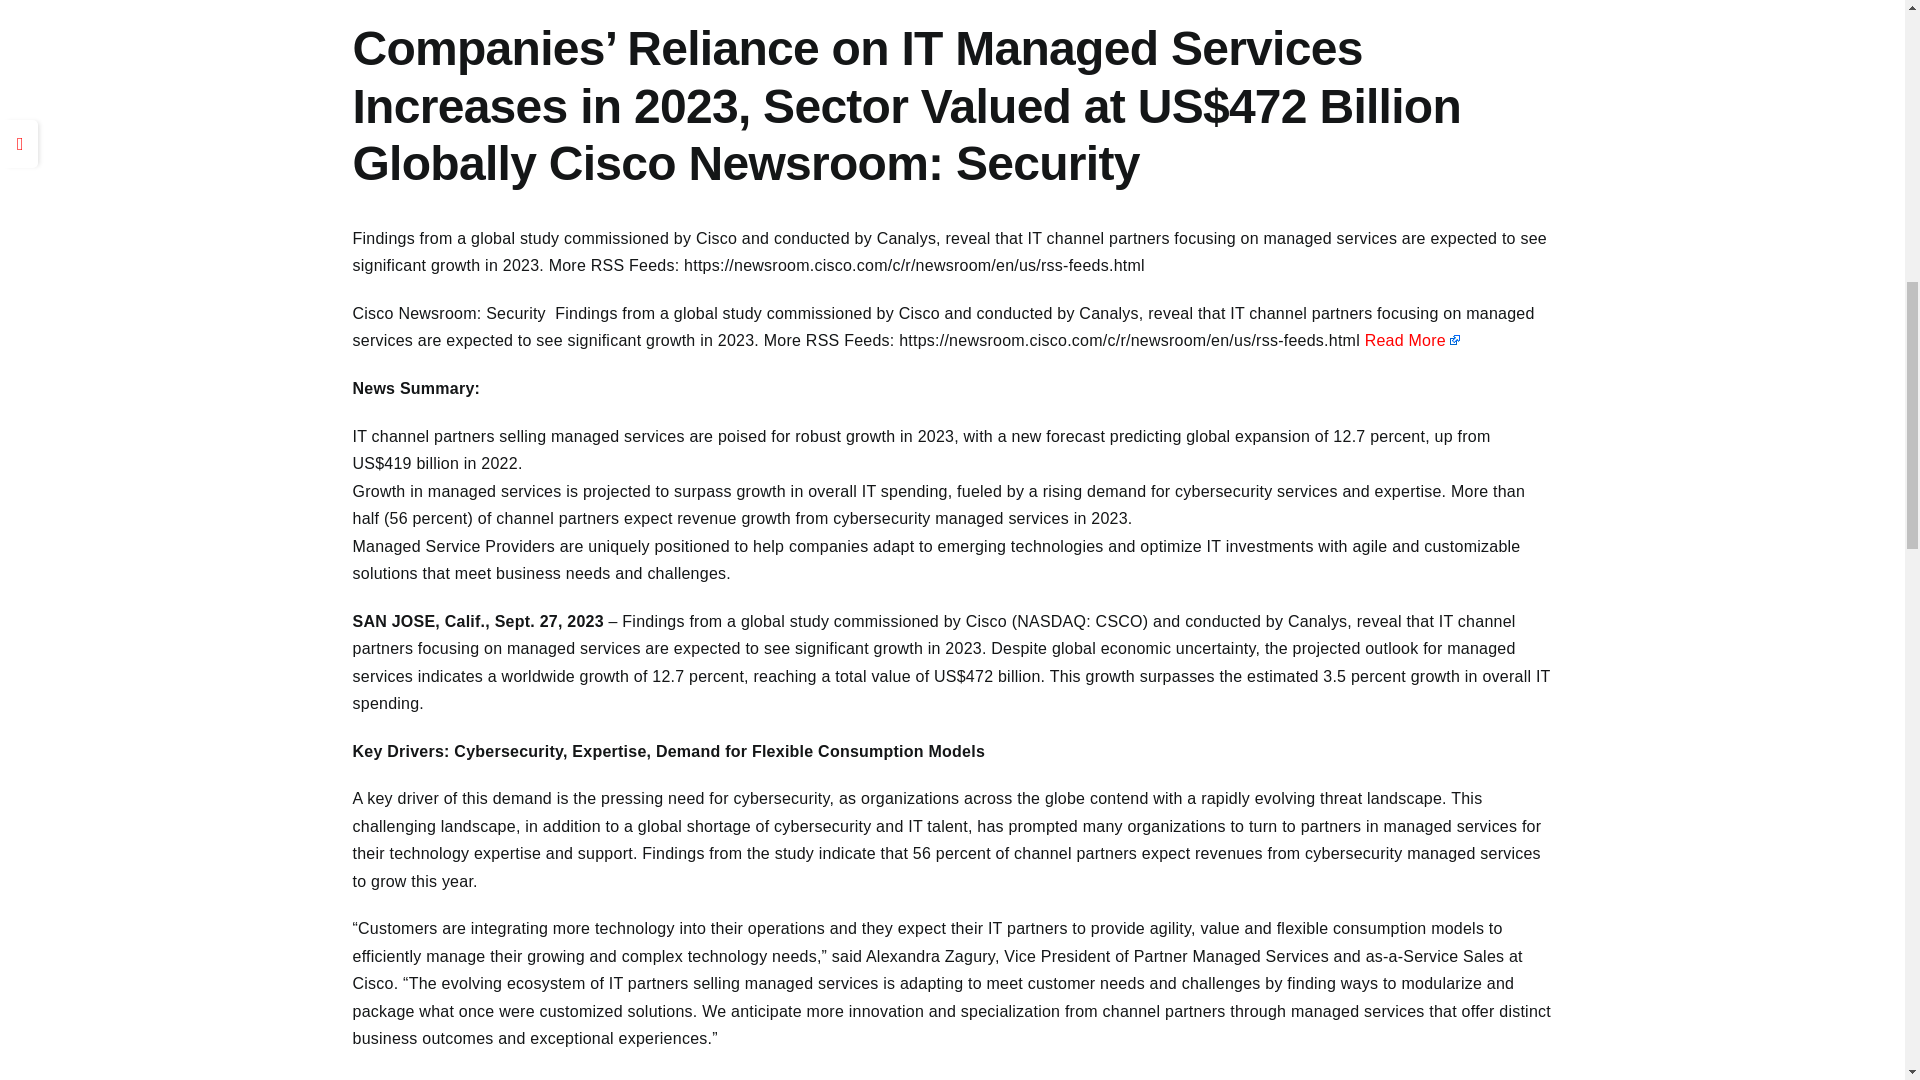  Describe the element at coordinates (1413, 340) in the screenshot. I see `Read More` at that location.